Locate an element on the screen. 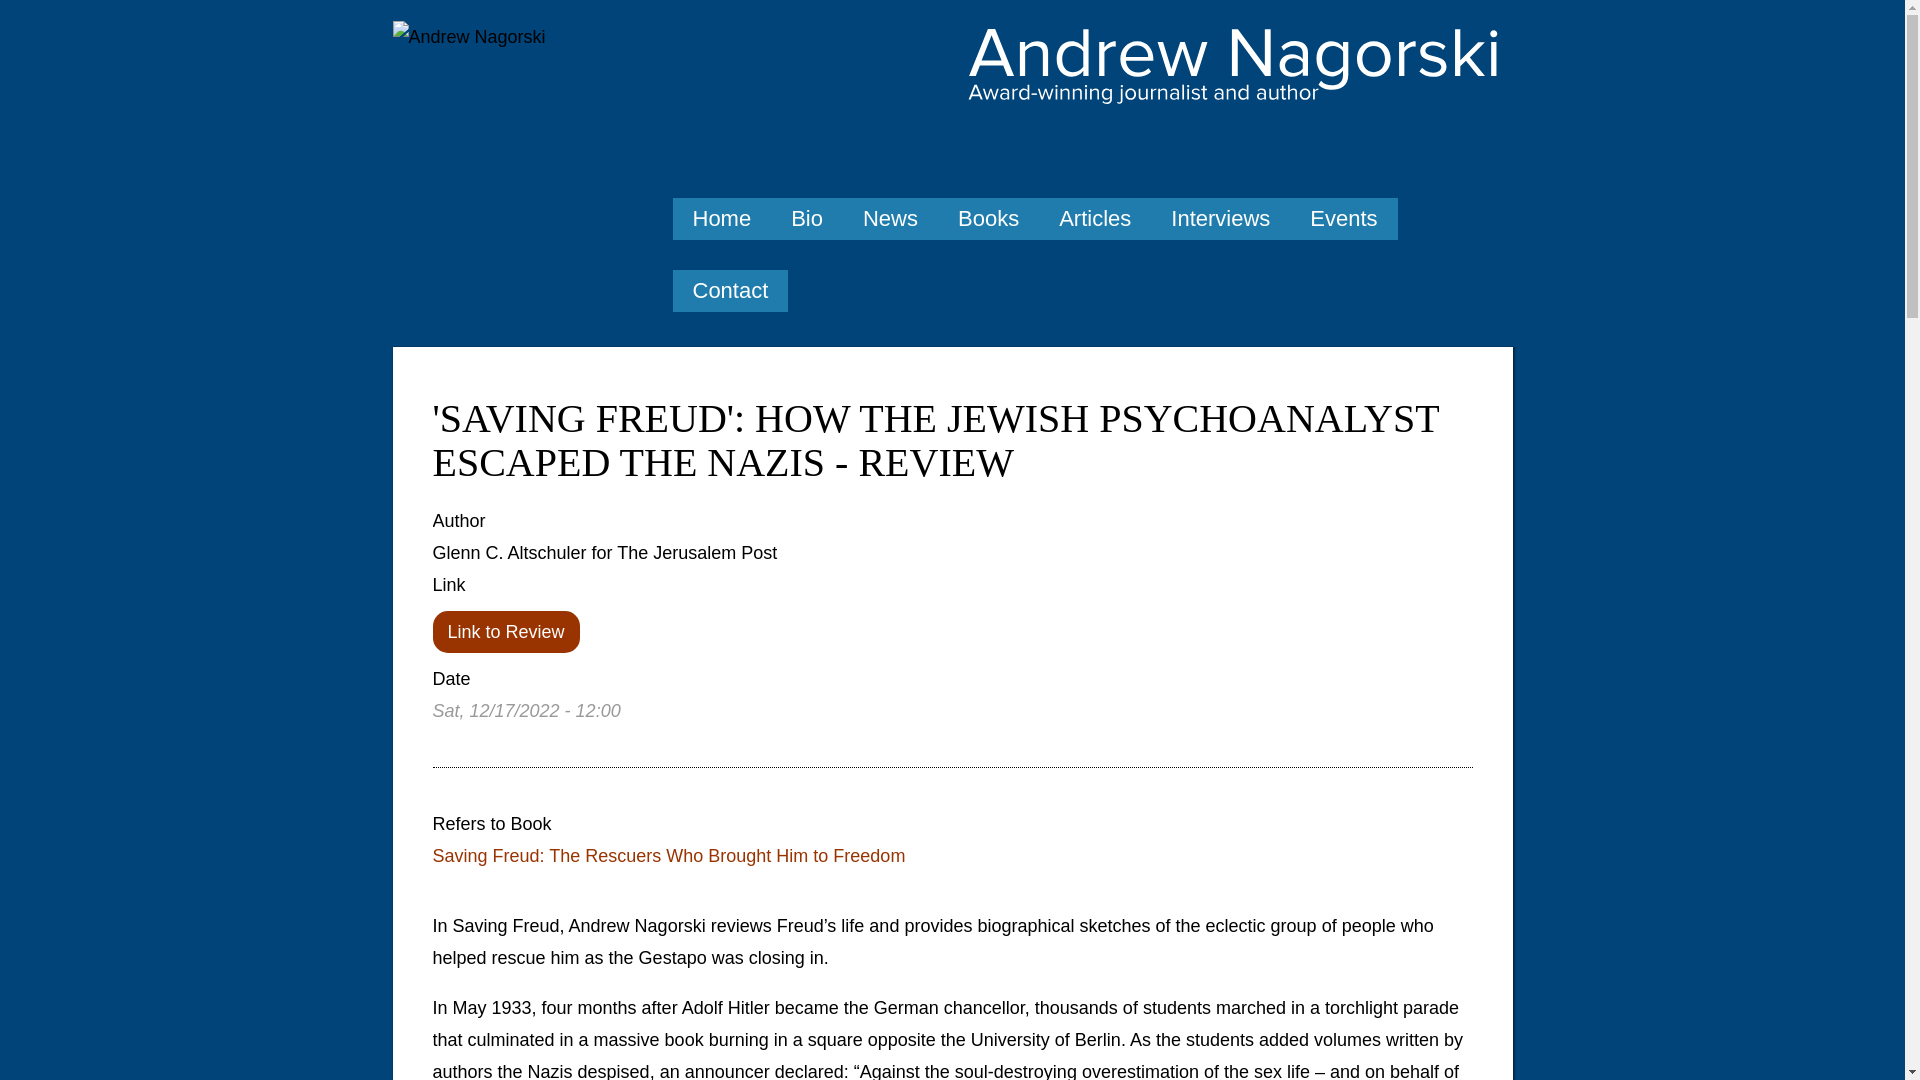 The height and width of the screenshot is (1080, 1920). Events is located at coordinates (1344, 218).